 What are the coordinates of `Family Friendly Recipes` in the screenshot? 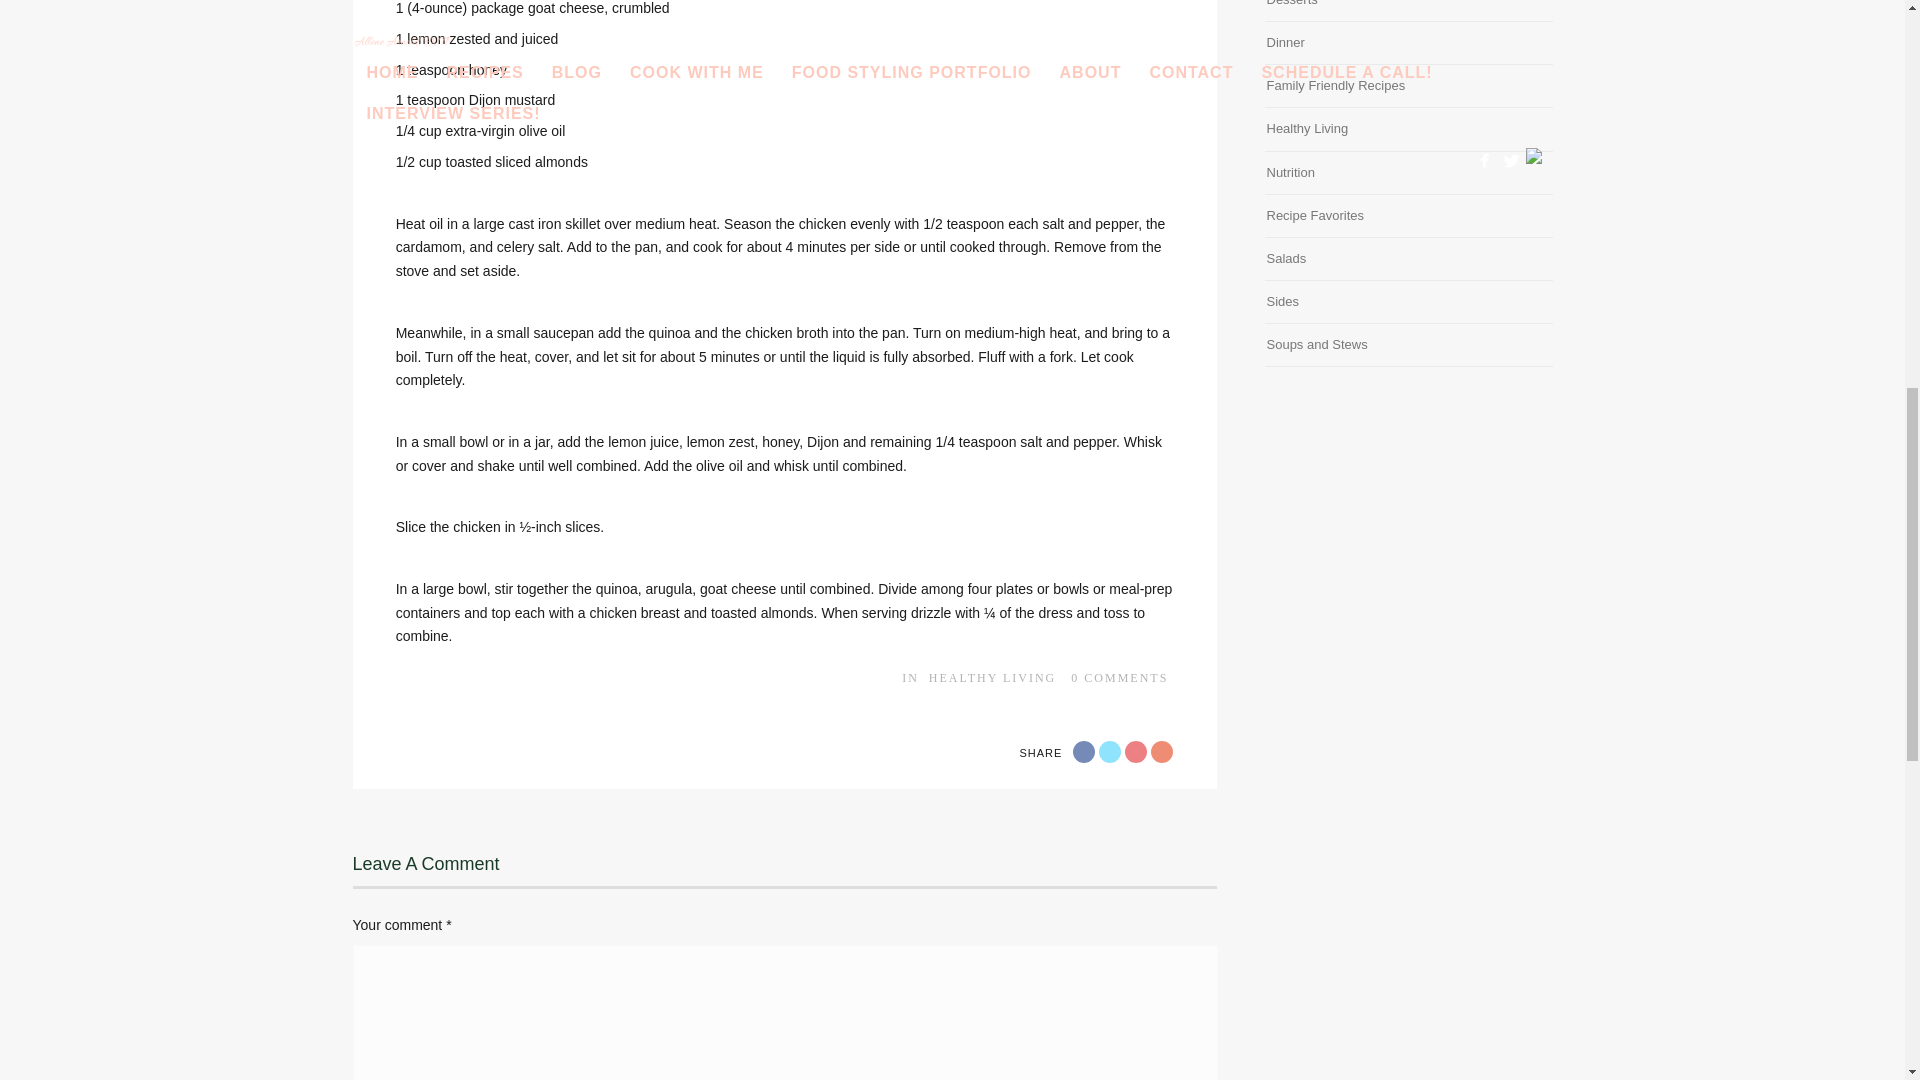 It's located at (1335, 86).